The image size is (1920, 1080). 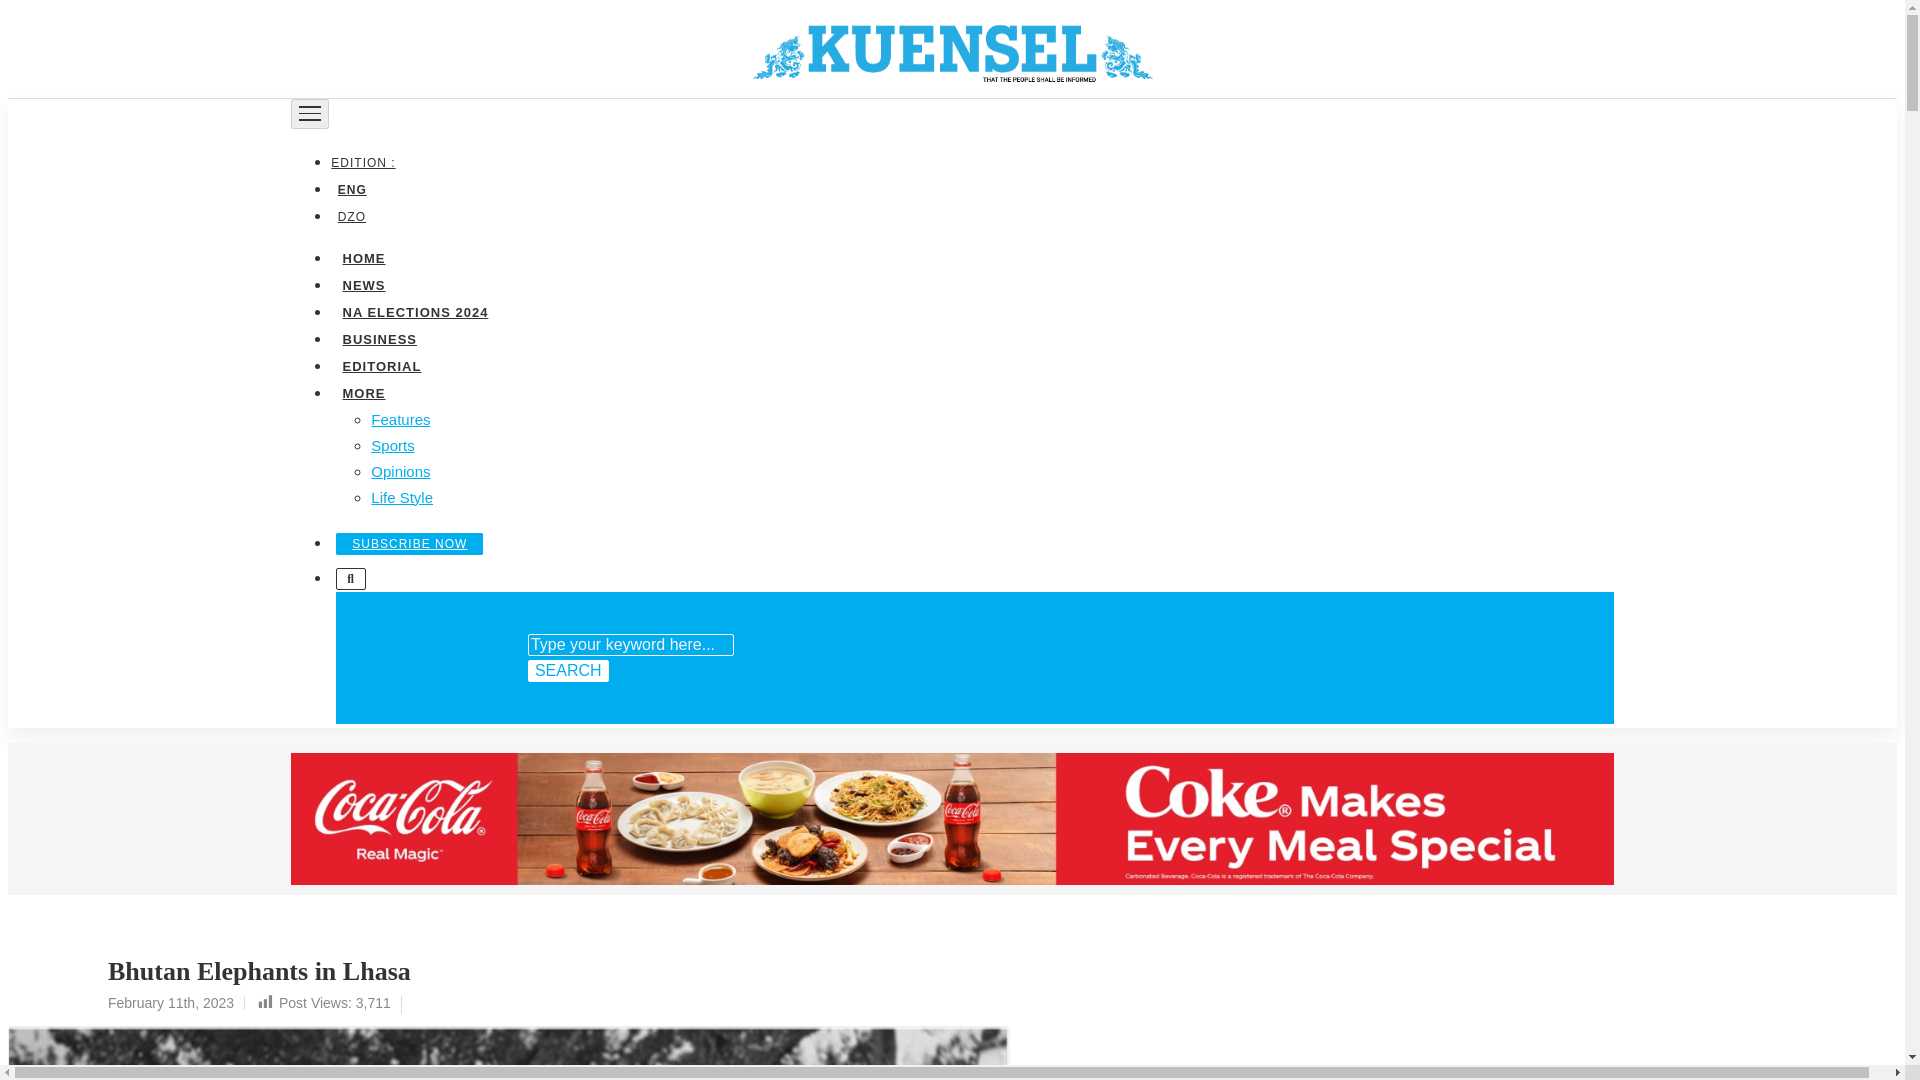 I want to click on MORE, so click(x=362, y=392).